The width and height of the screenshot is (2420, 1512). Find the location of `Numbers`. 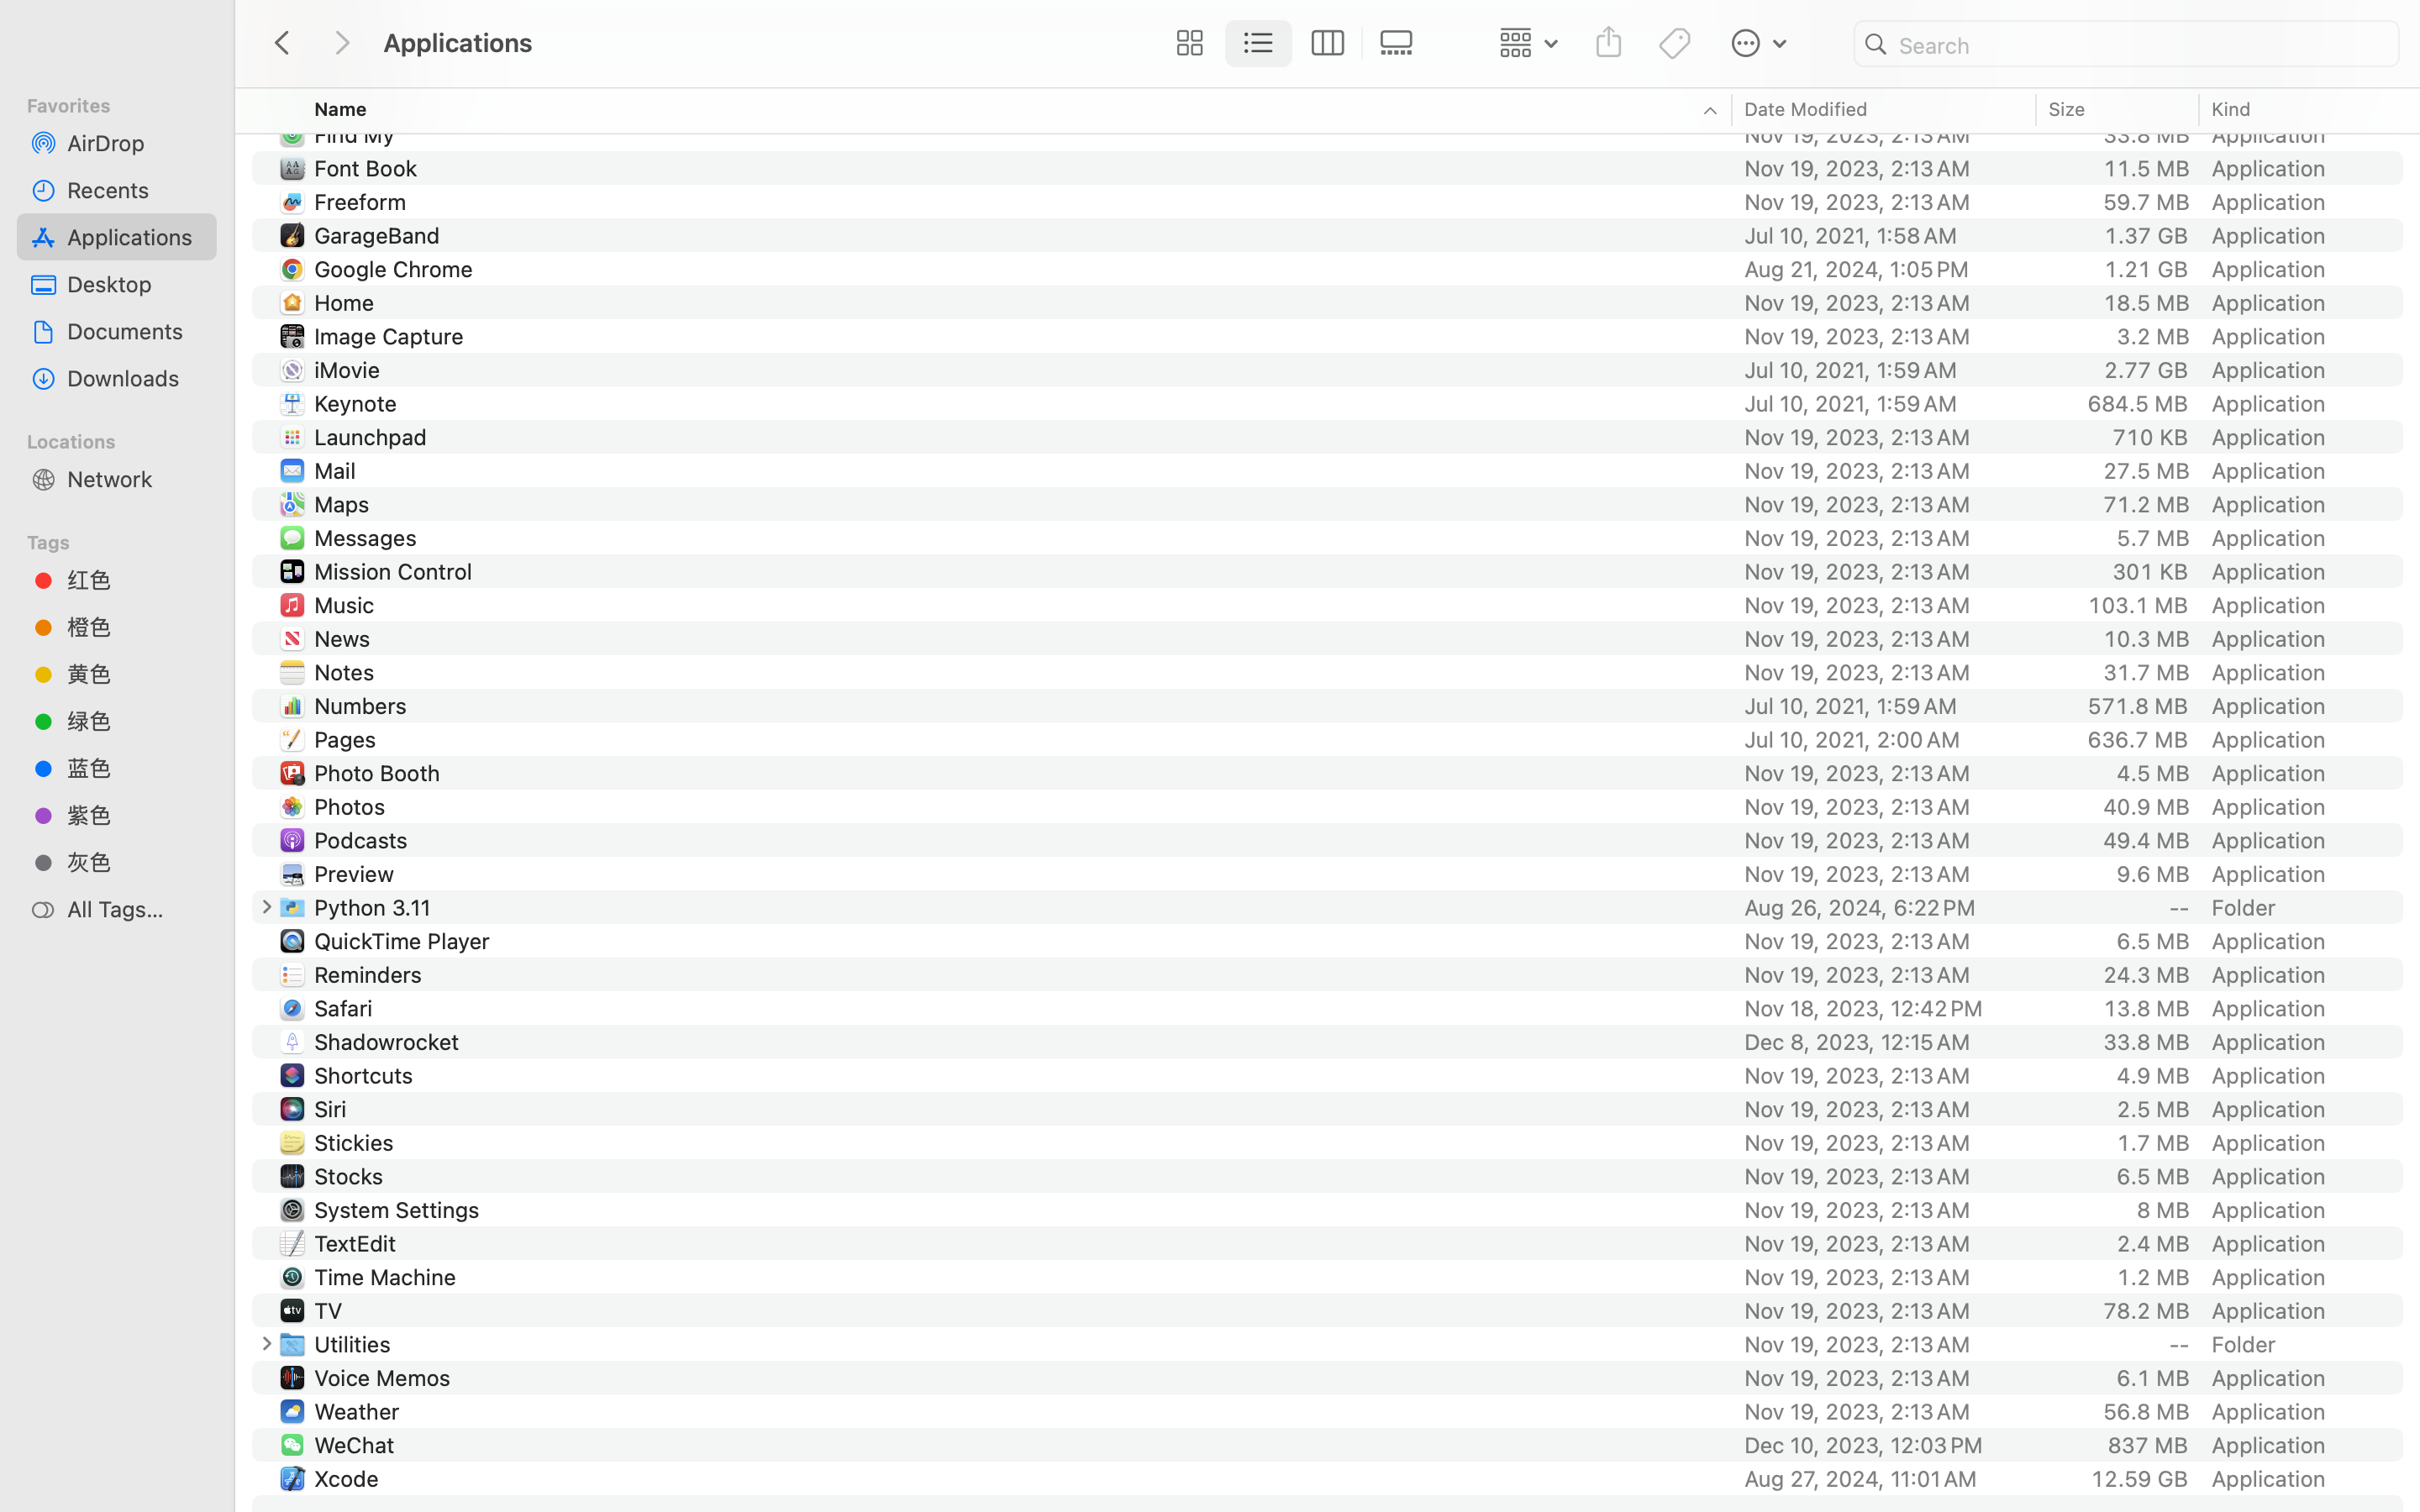

Numbers is located at coordinates (365, 706).